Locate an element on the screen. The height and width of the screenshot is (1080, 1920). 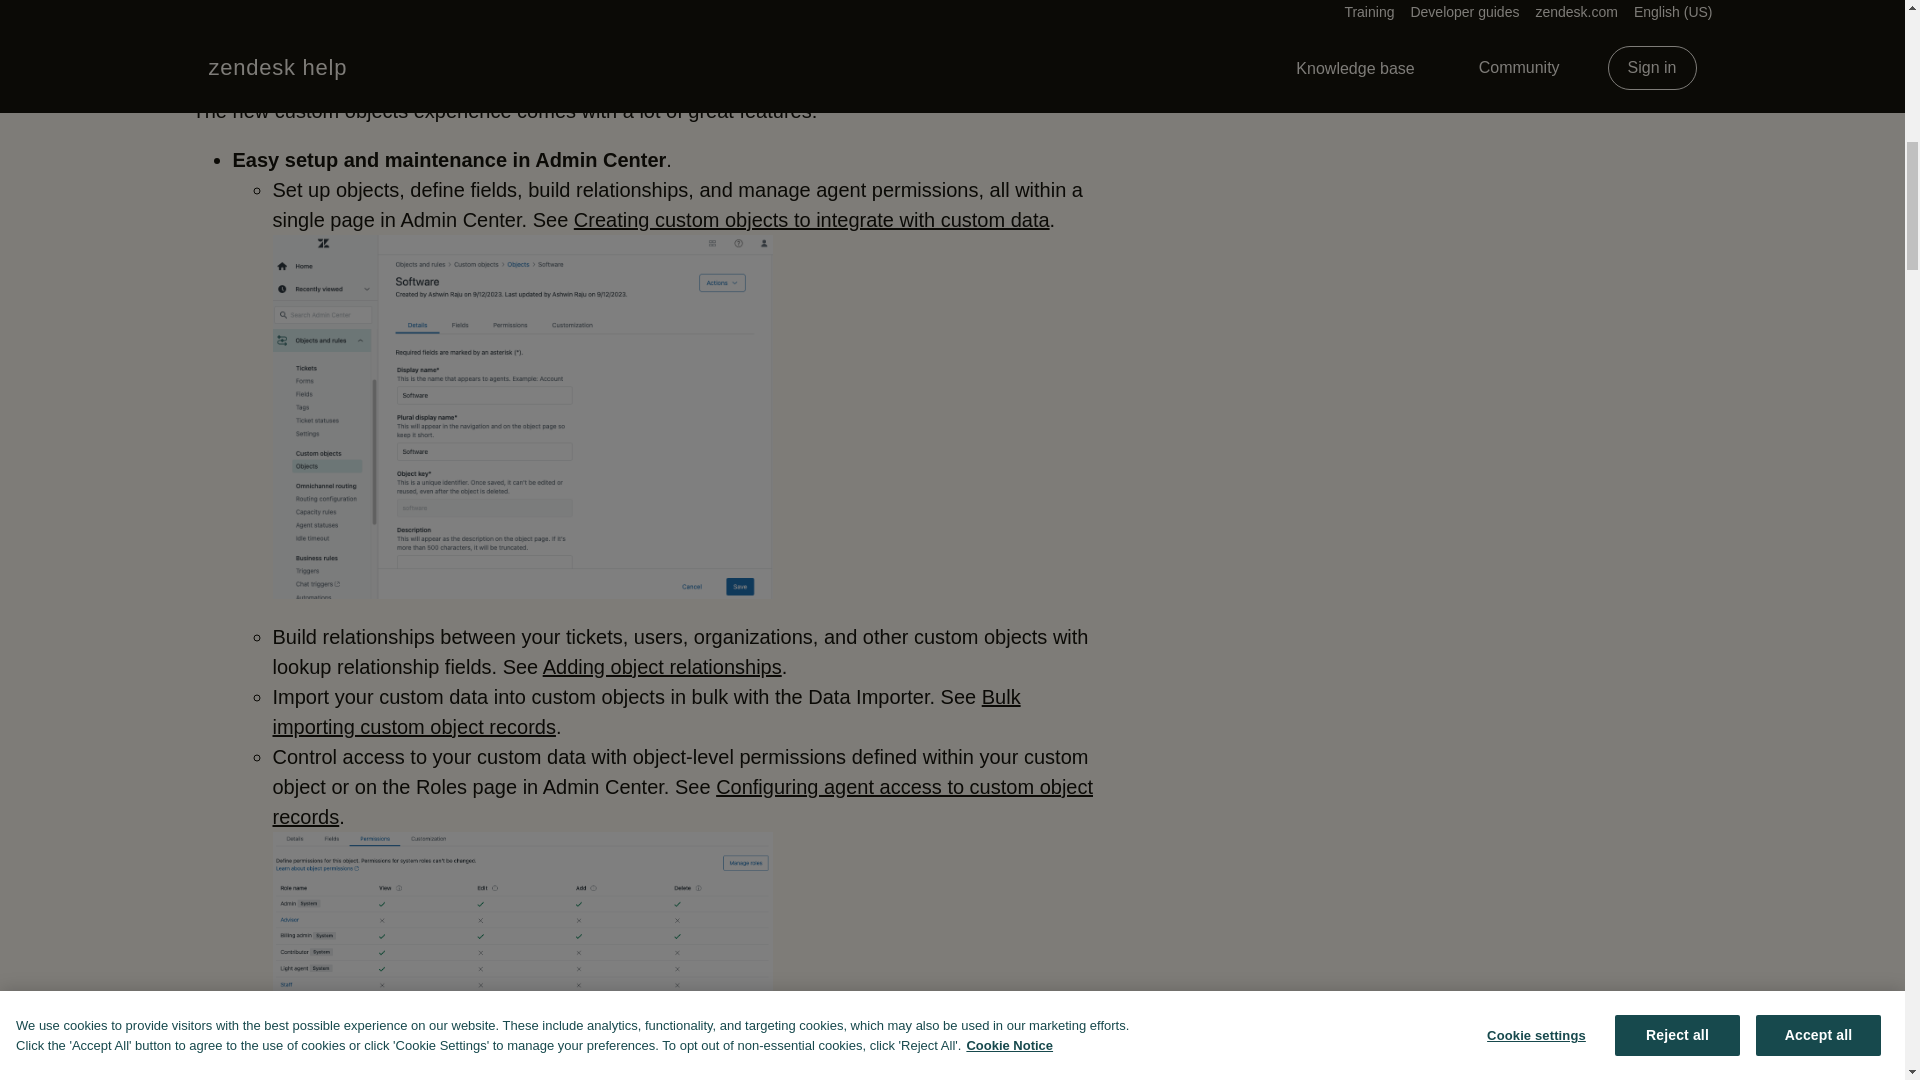
Configuring agent access to custom object records is located at coordinates (682, 802).